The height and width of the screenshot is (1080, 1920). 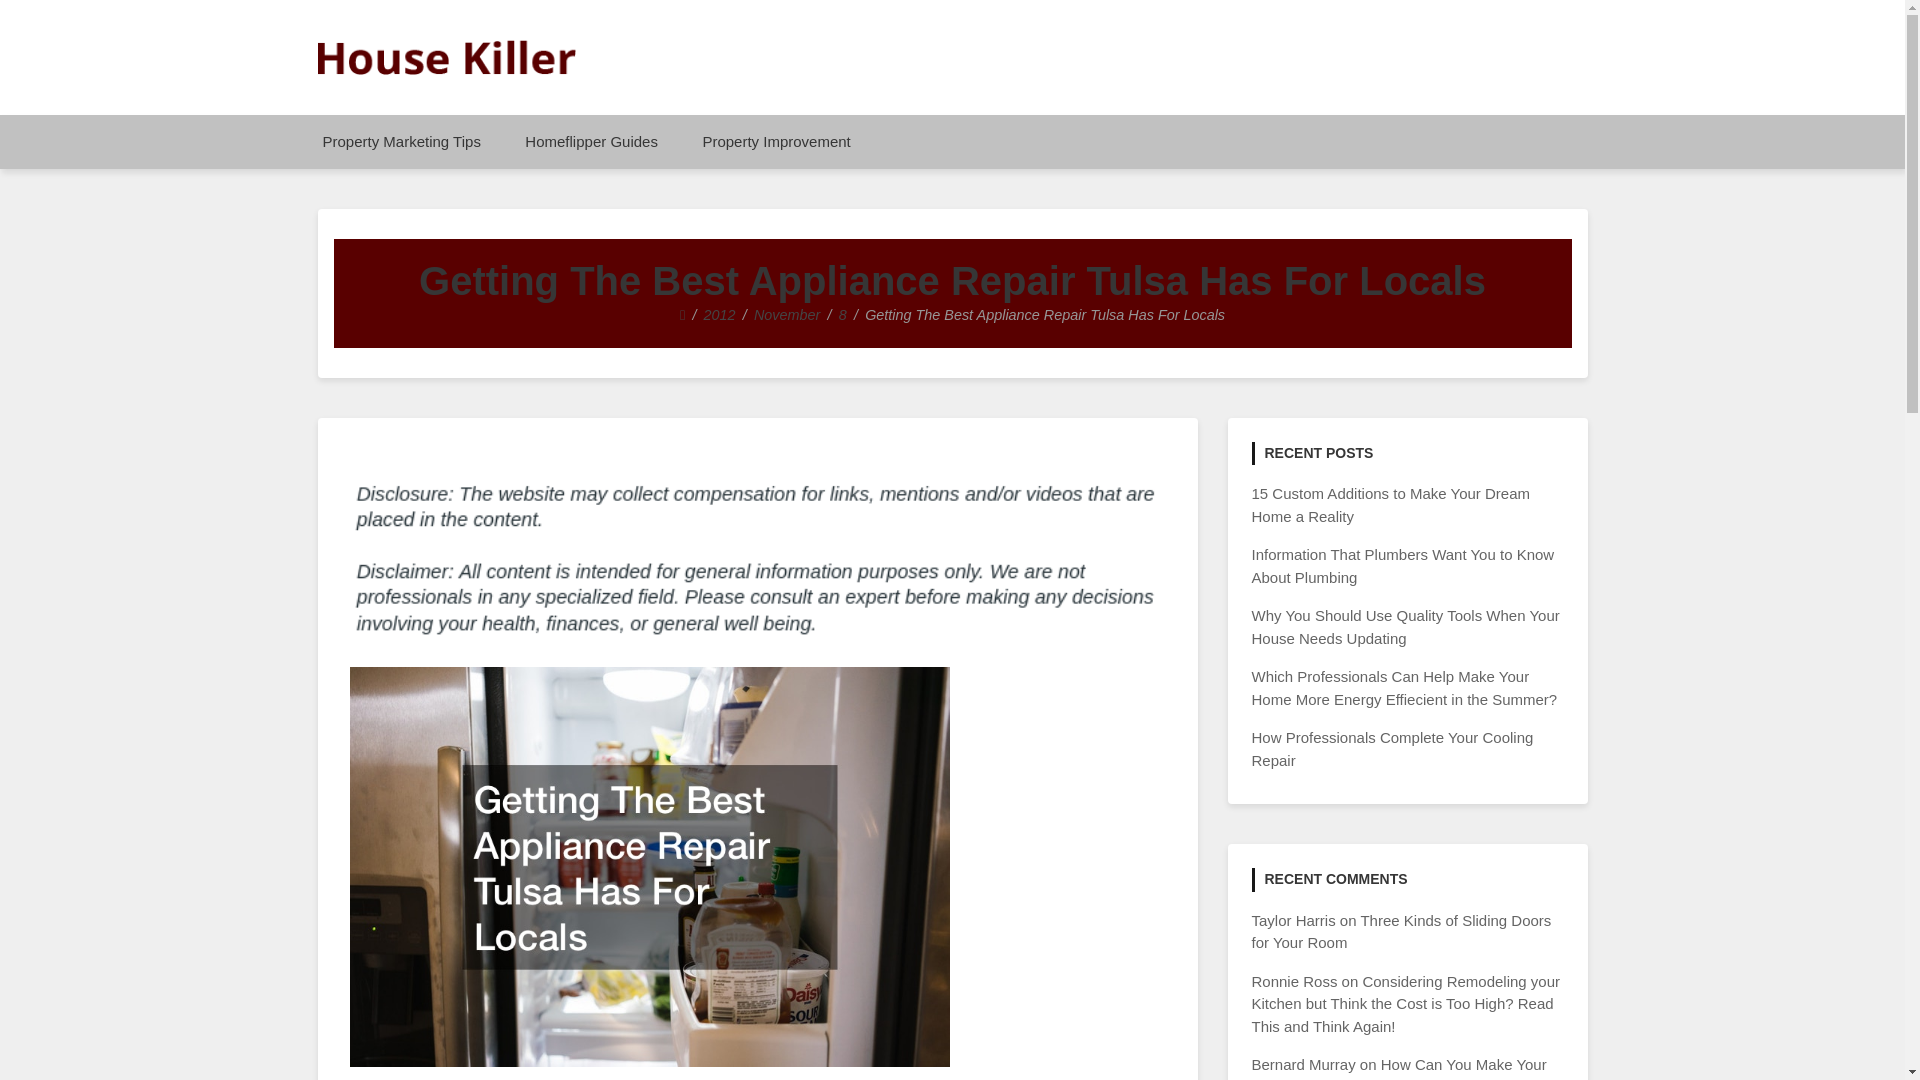 What do you see at coordinates (1294, 920) in the screenshot?
I see `Taylor Harris` at bounding box center [1294, 920].